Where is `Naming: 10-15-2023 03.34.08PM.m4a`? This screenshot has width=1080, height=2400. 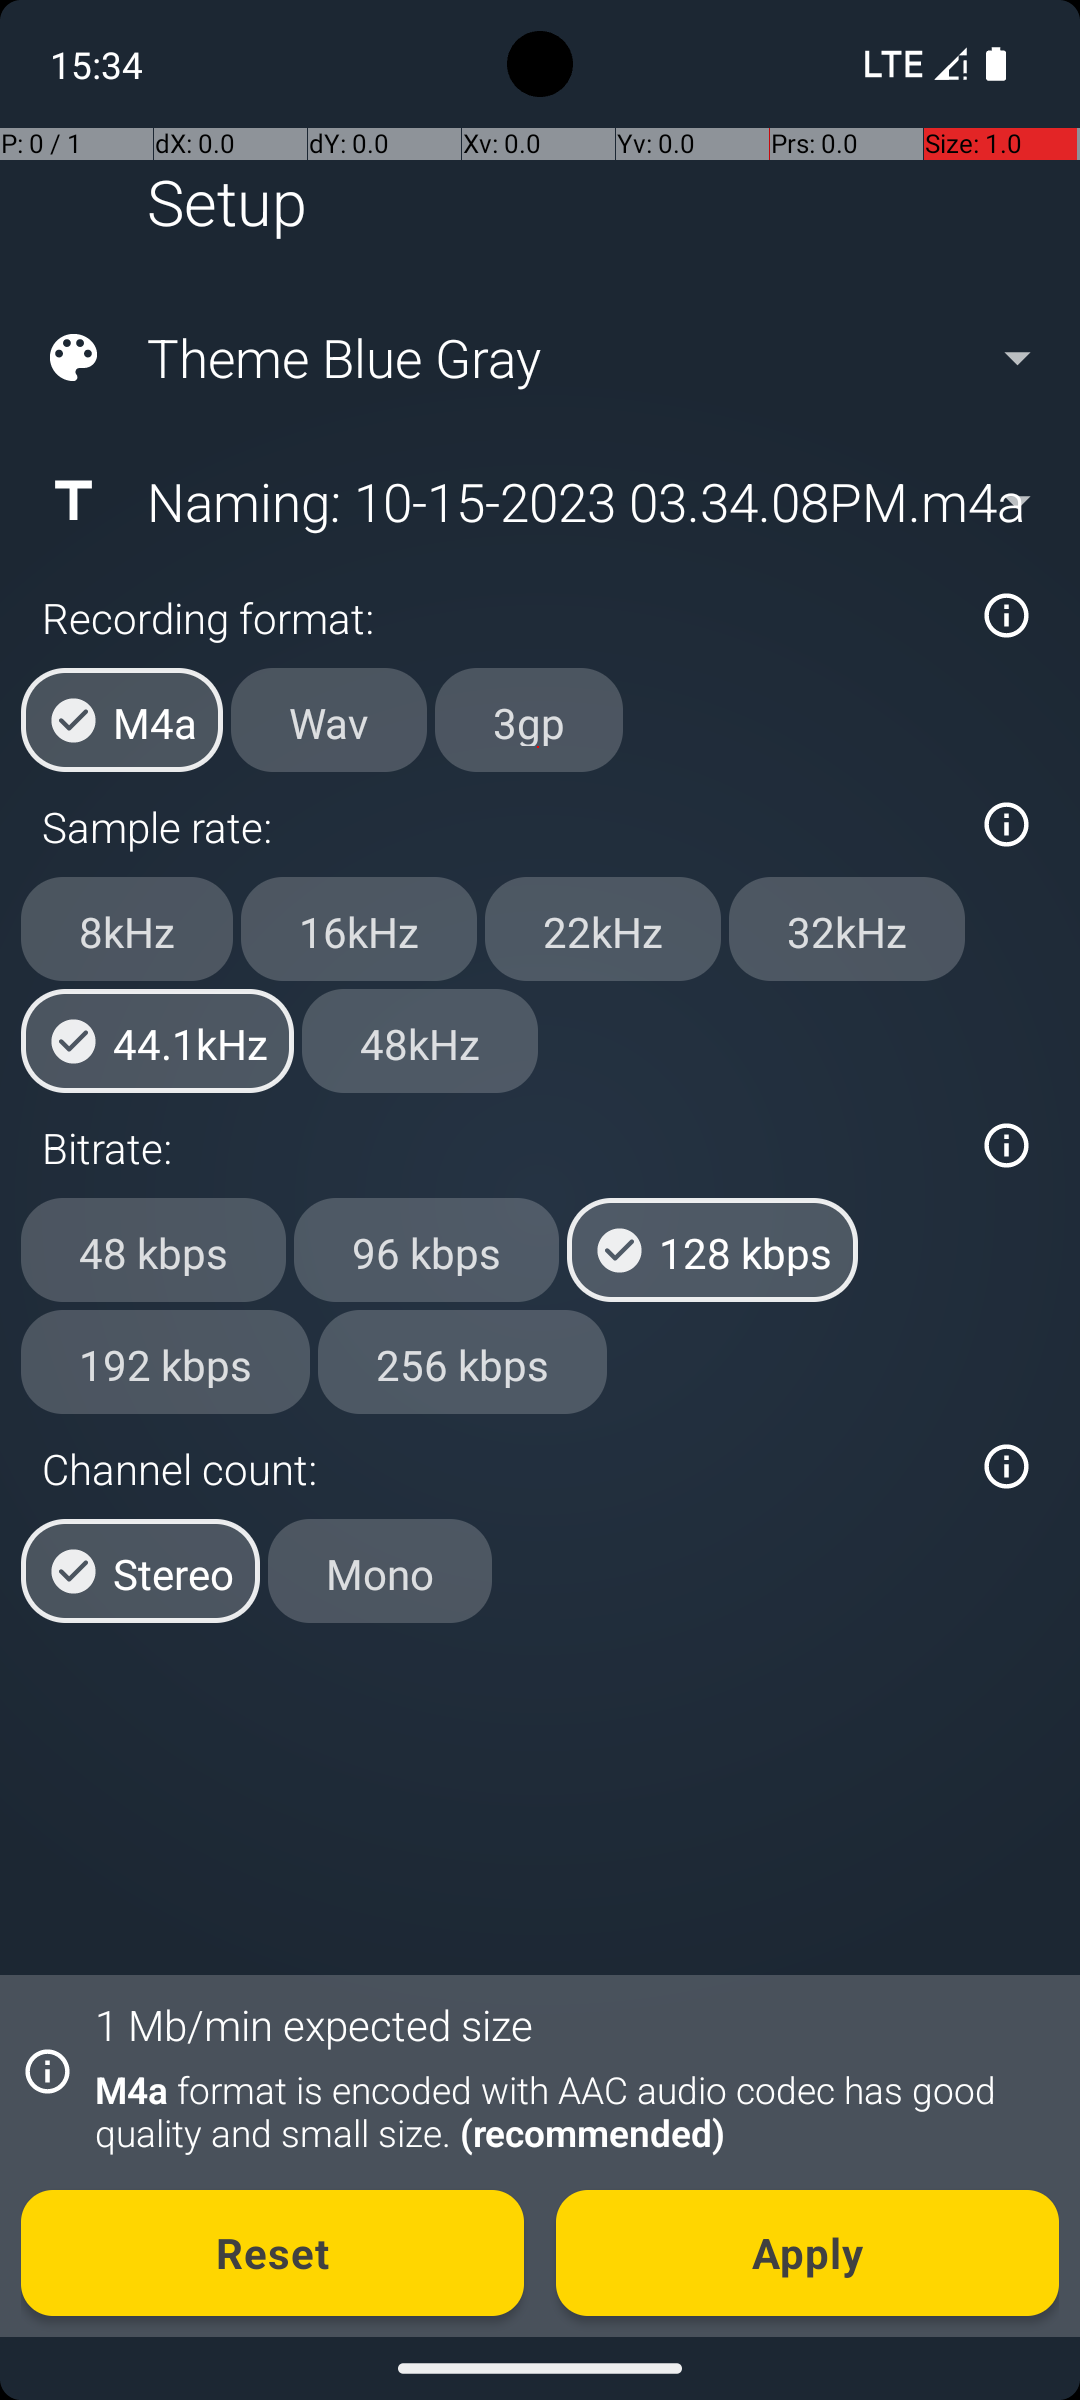
Naming: 10-15-2023 03.34.08PM.m4a is located at coordinates (538, 501).